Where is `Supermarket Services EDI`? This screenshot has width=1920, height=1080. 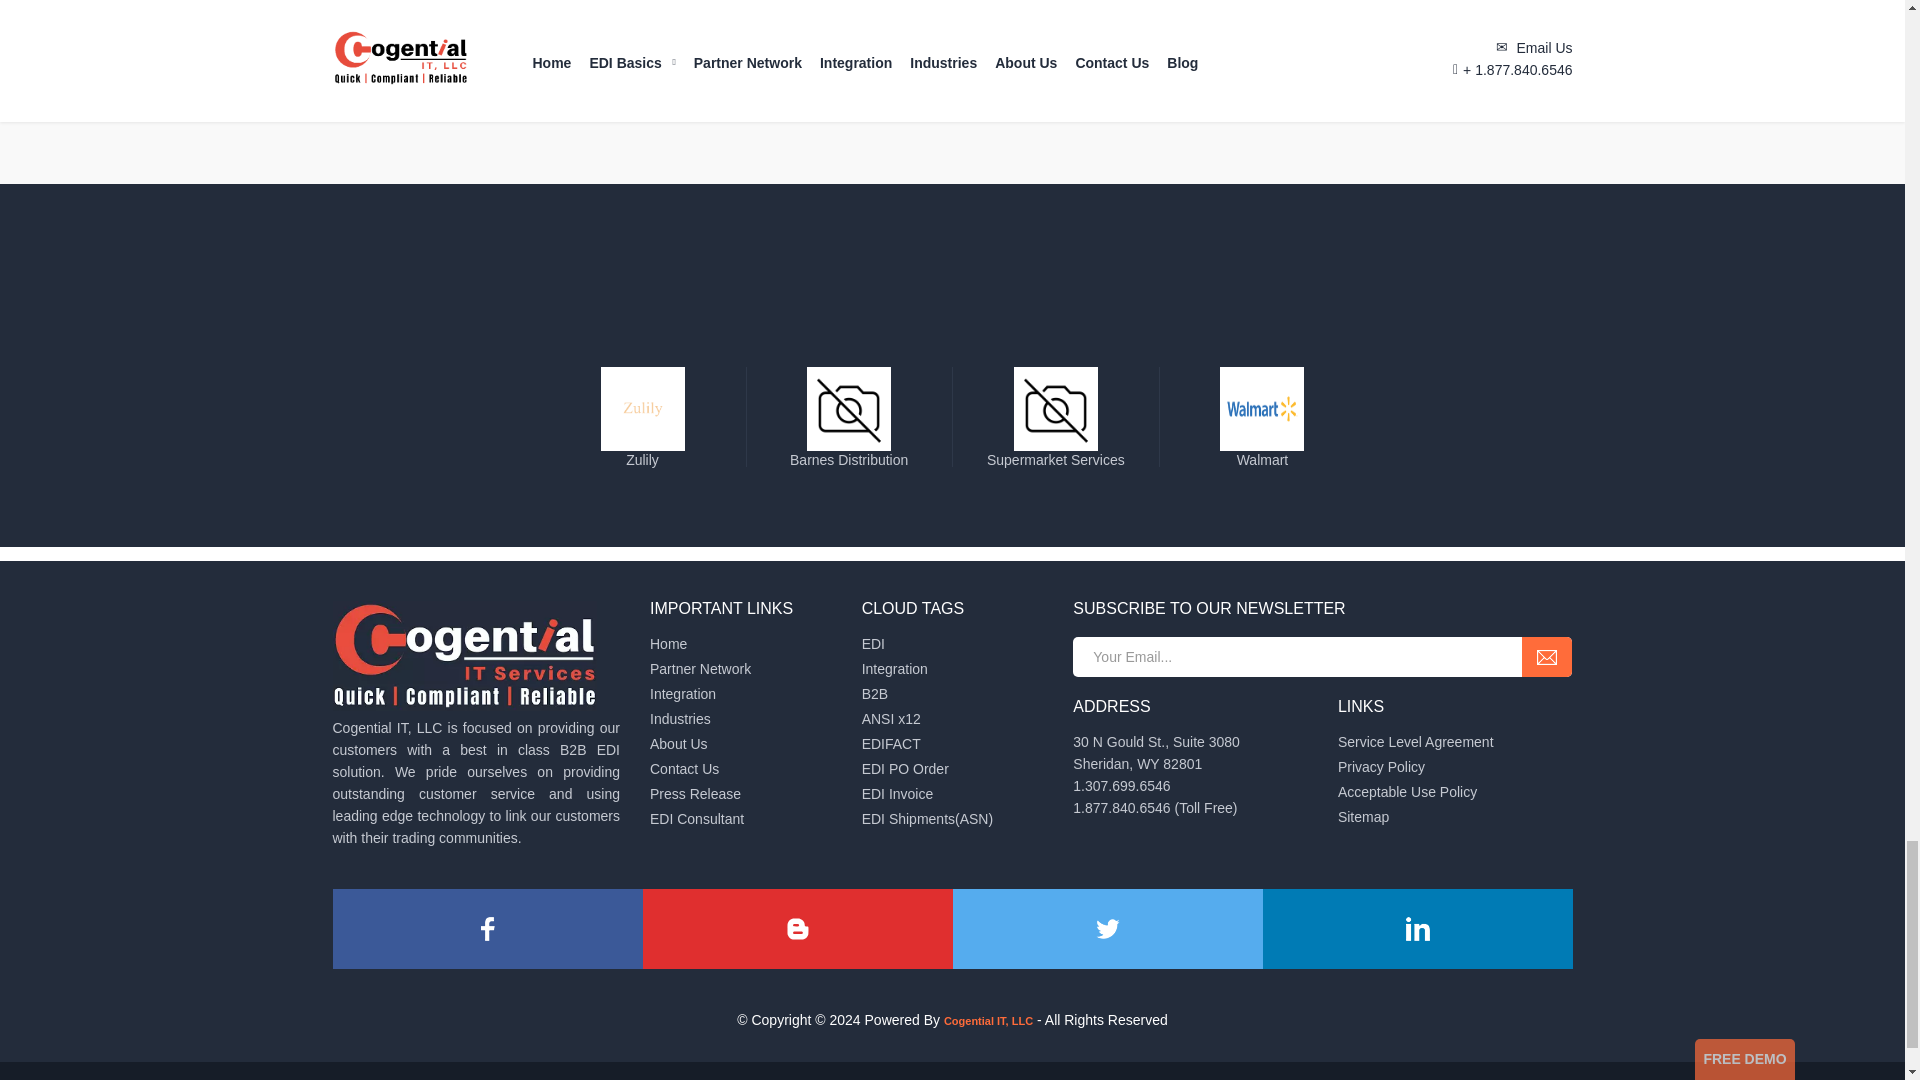 Supermarket Services EDI is located at coordinates (1056, 452).